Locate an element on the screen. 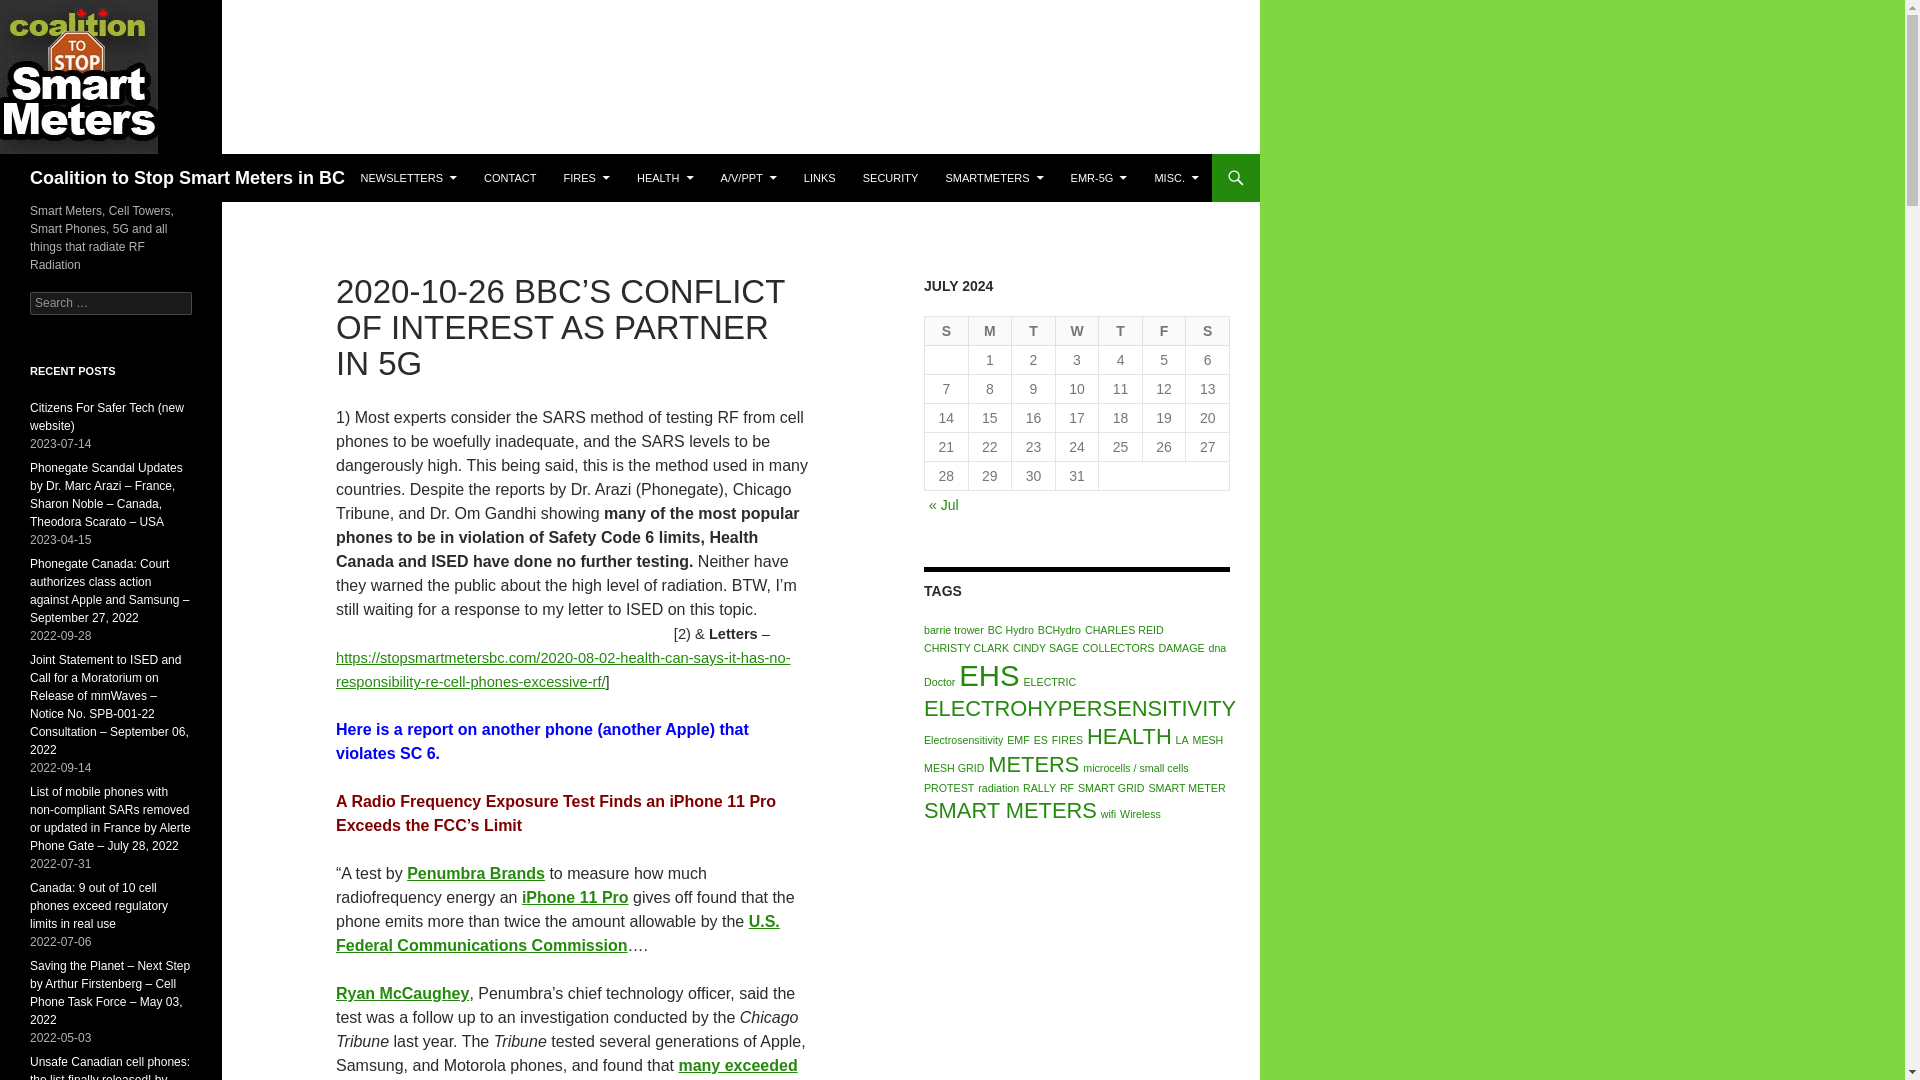 This screenshot has height=1080, width=1920. Thursday is located at coordinates (1120, 331).